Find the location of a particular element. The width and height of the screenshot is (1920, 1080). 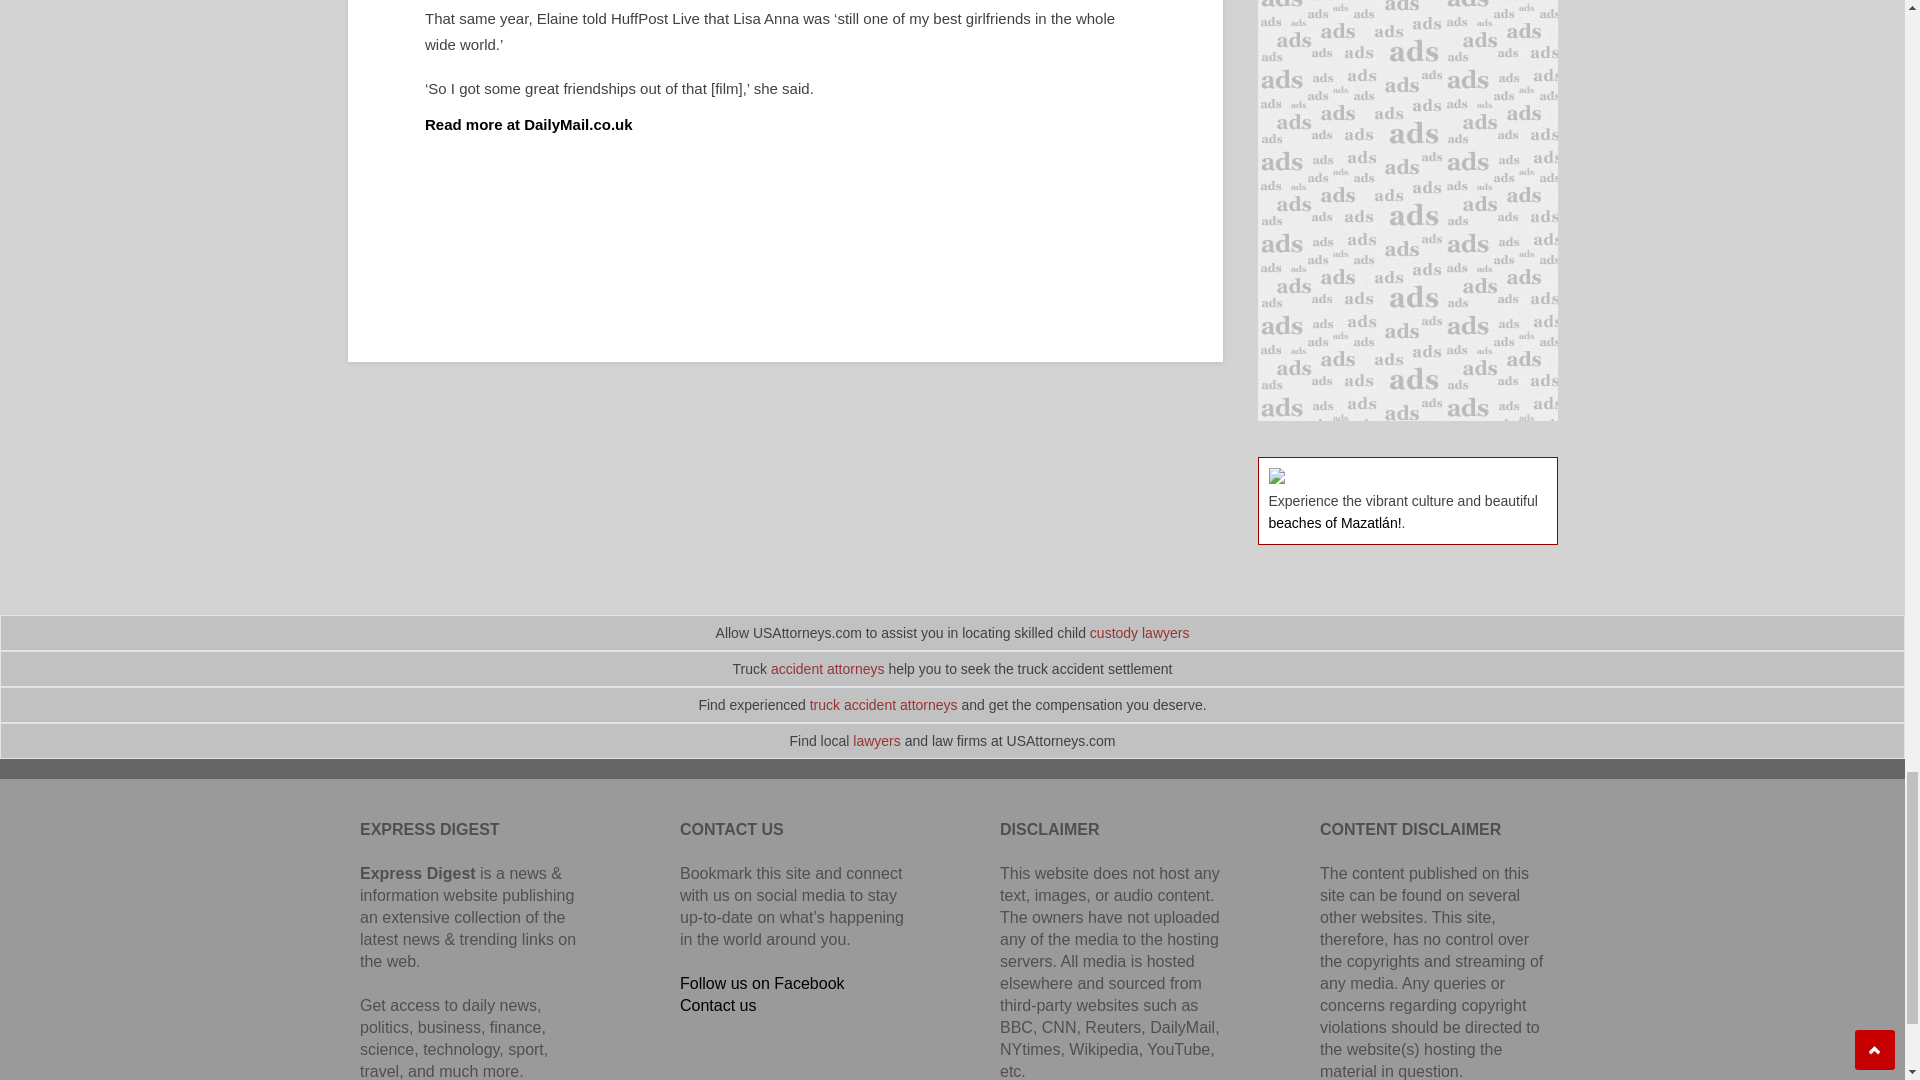

lawyers is located at coordinates (876, 741).